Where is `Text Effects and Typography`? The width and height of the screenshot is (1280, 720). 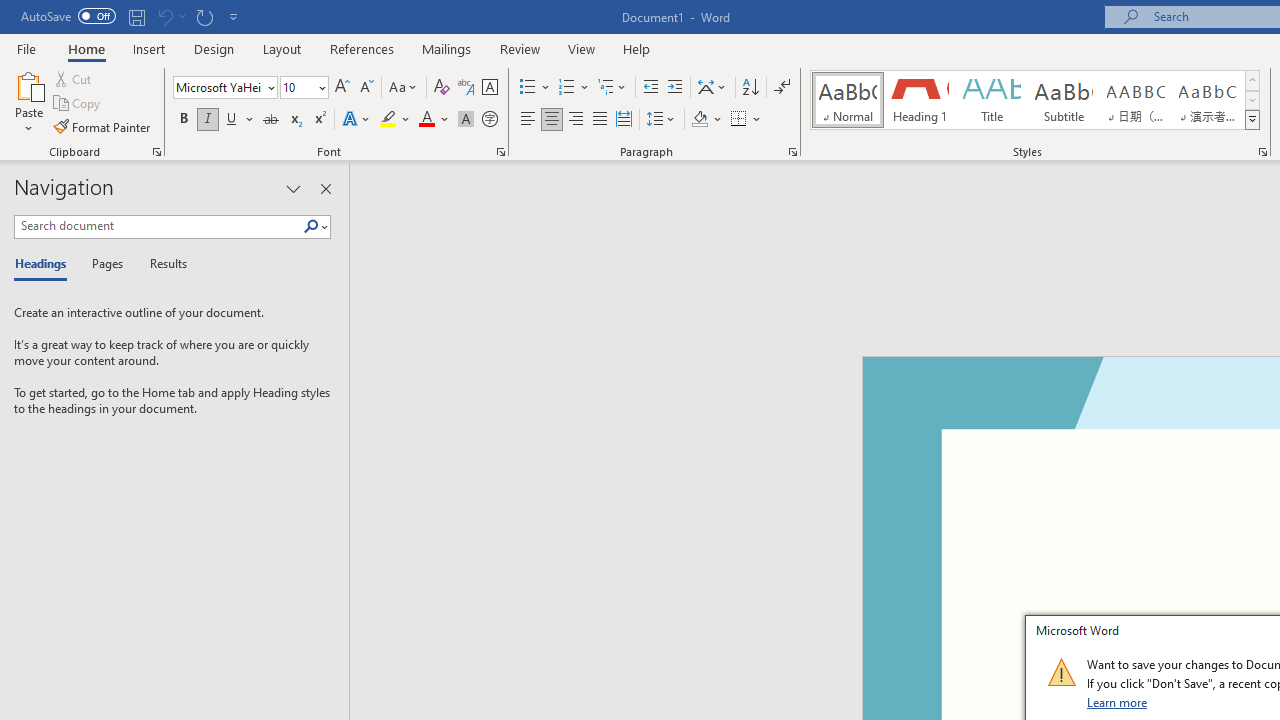
Text Effects and Typography is located at coordinates (357, 120).